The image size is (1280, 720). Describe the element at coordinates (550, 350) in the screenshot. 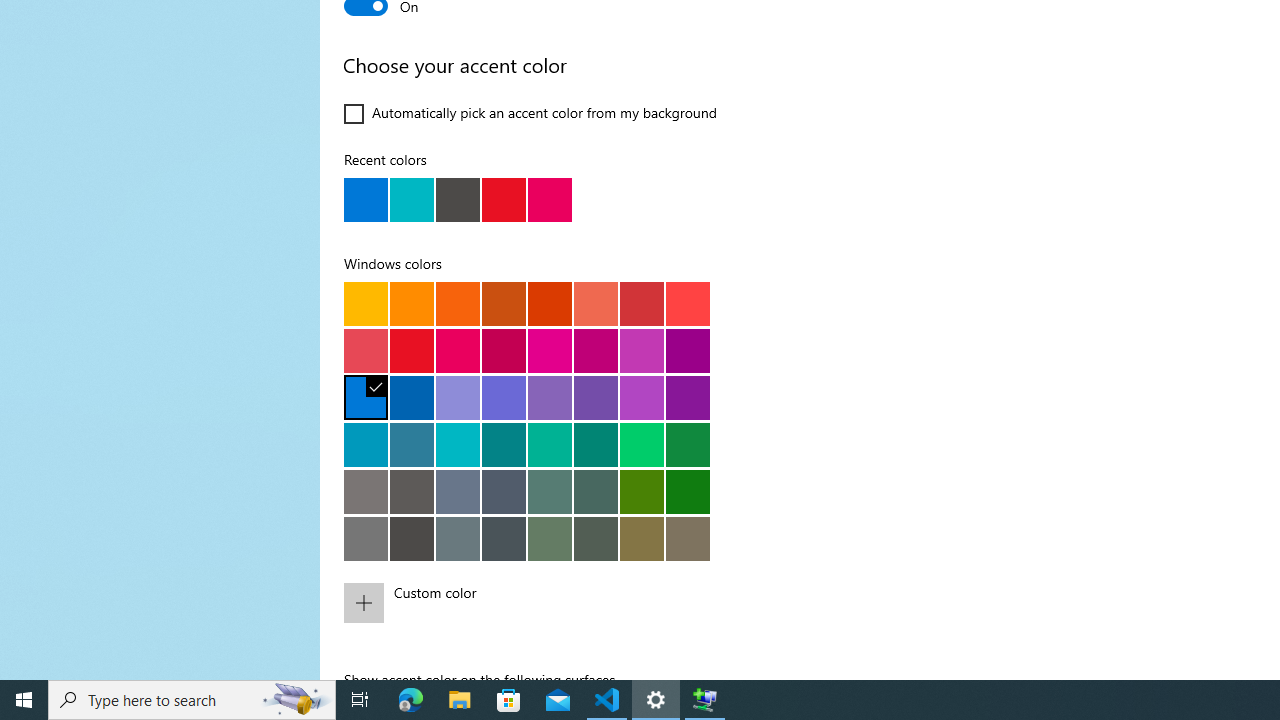

I see `Plum light` at that location.